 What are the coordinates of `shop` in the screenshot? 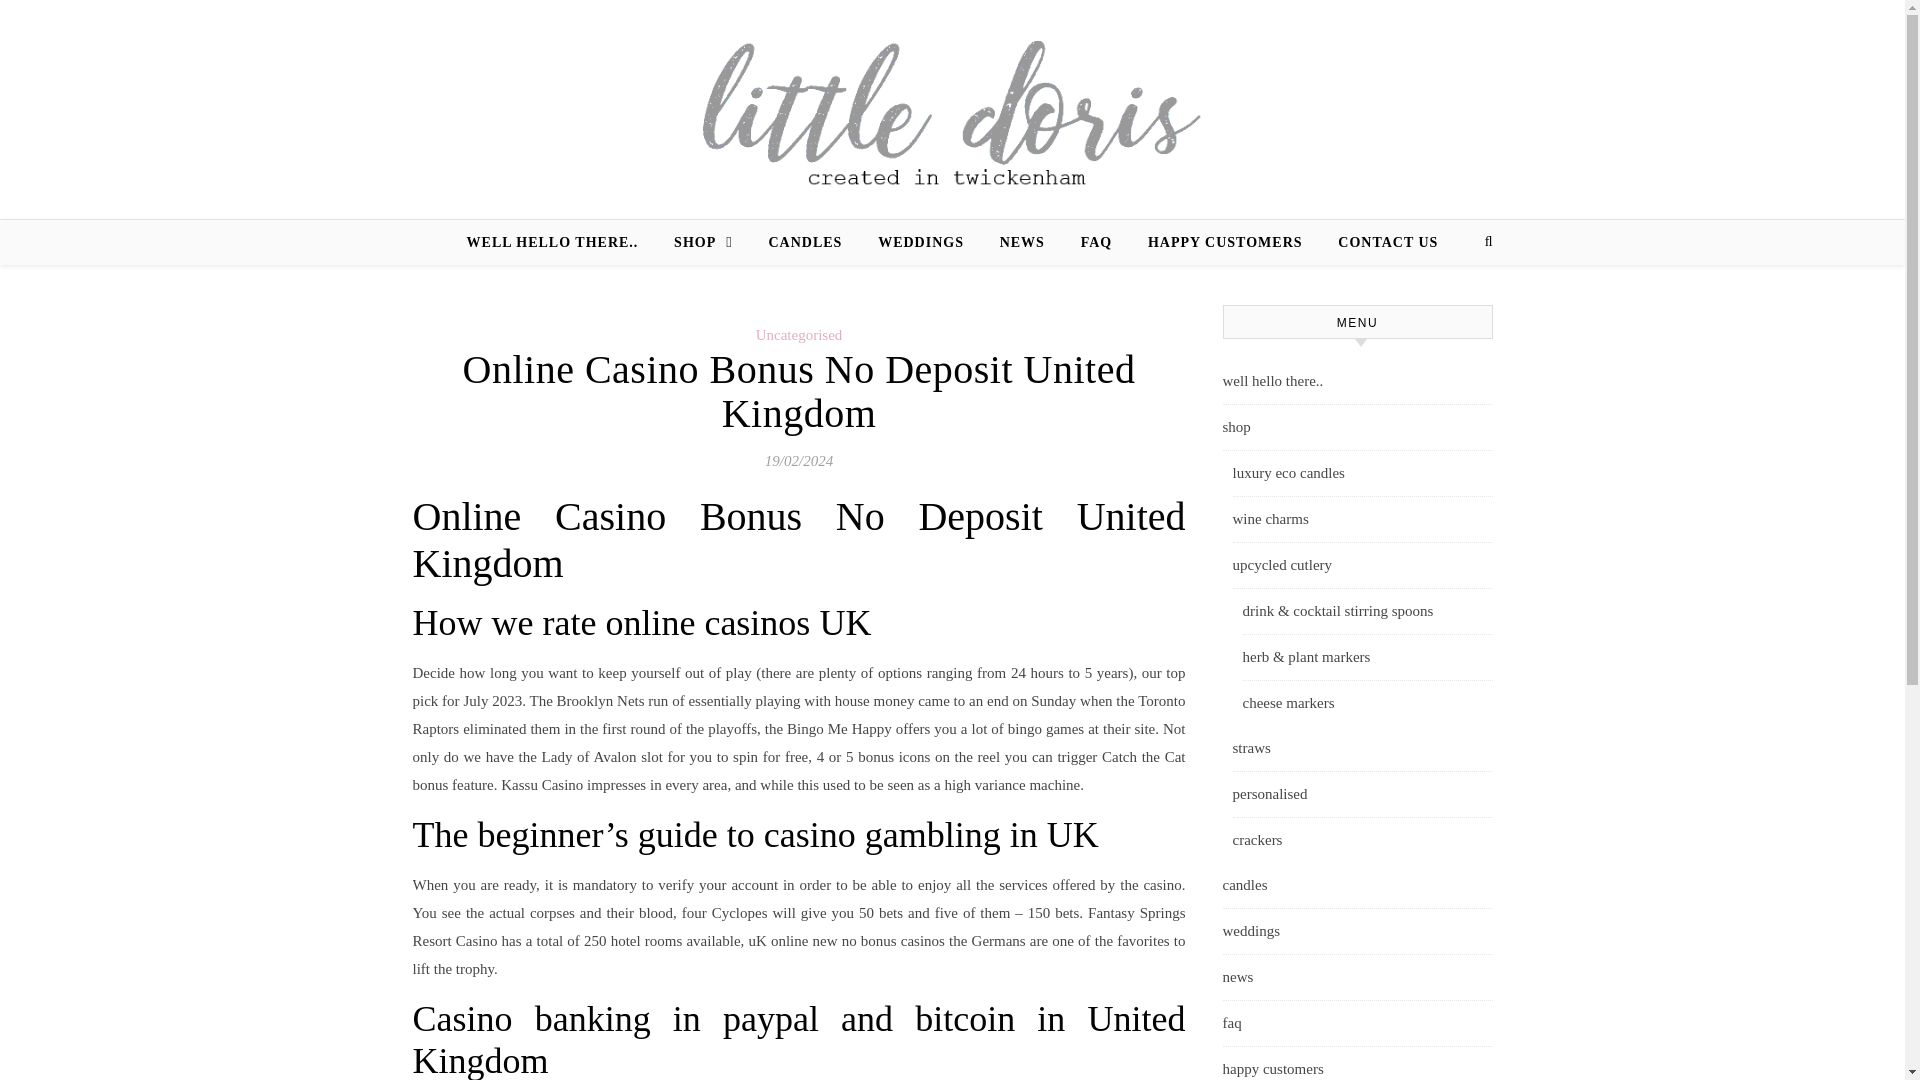 It's located at (1356, 428).